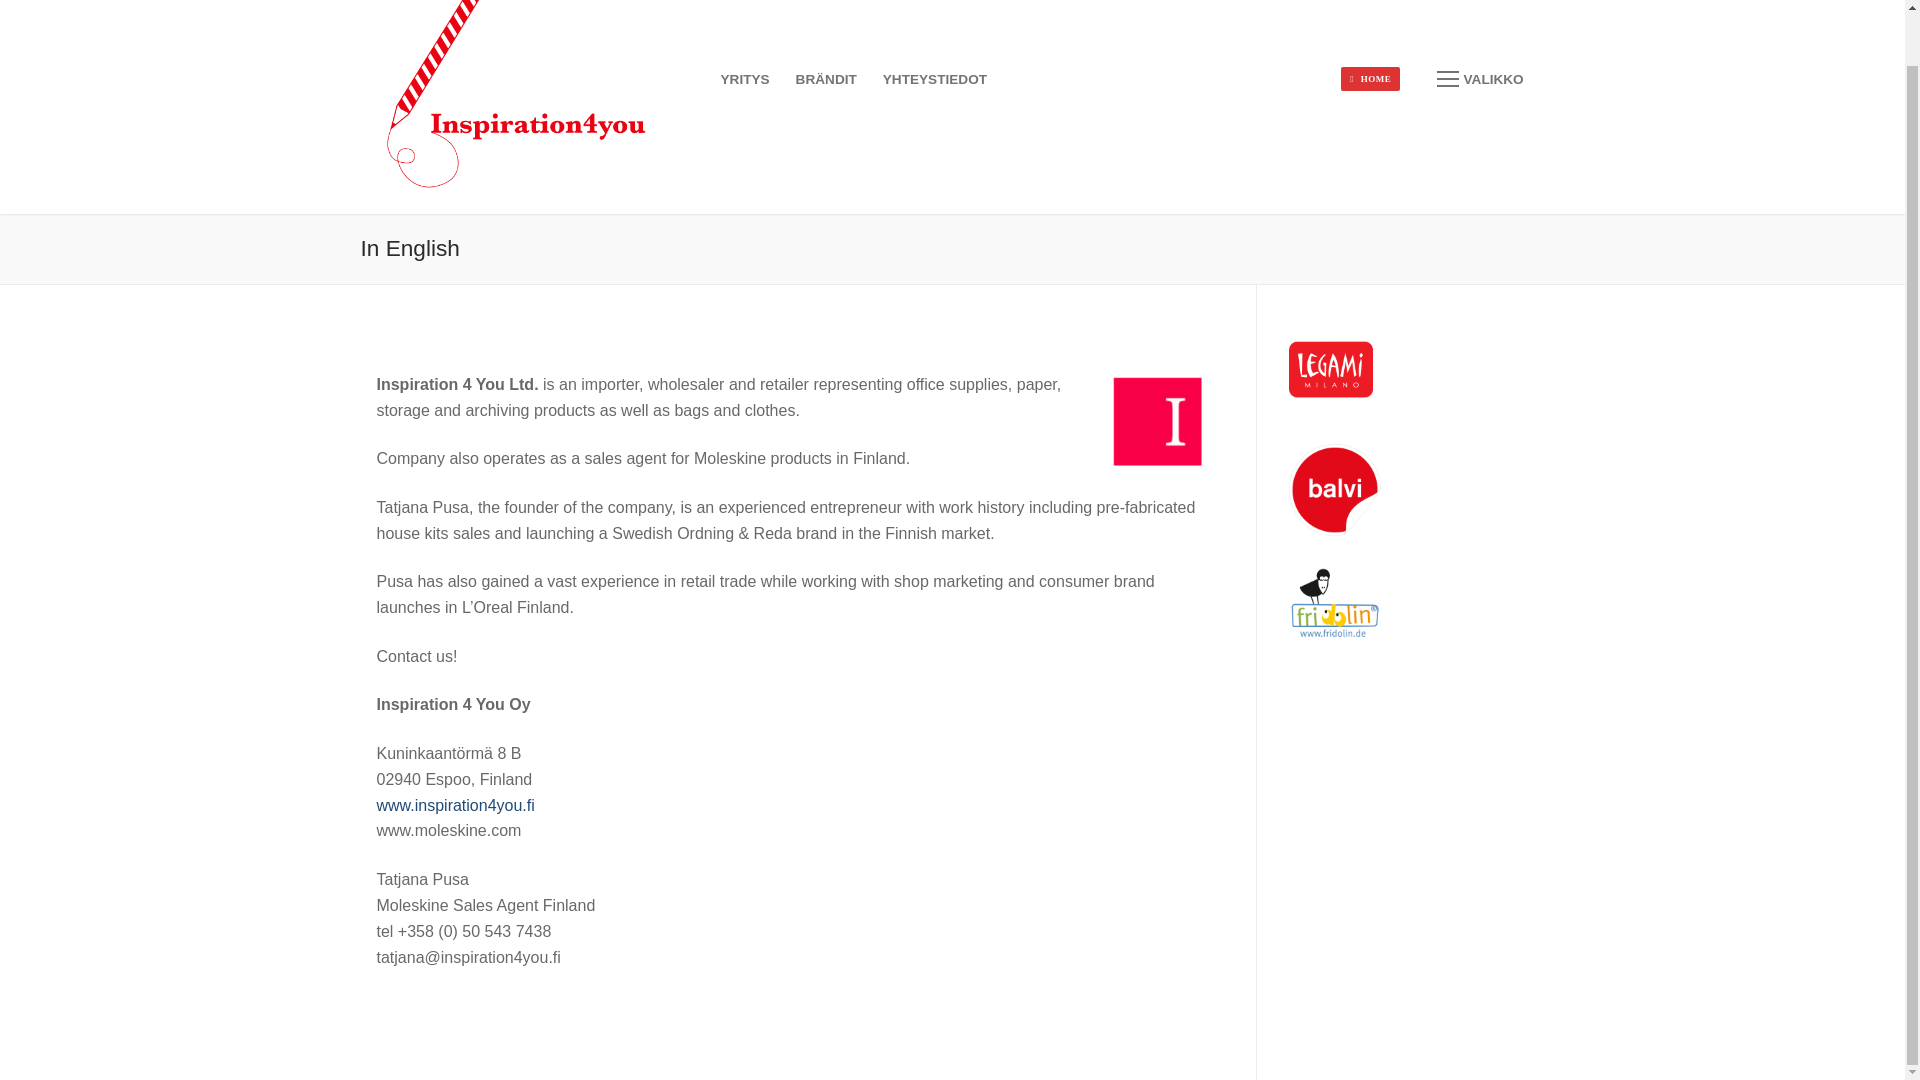  I want to click on HOME, so click(1370, 78).